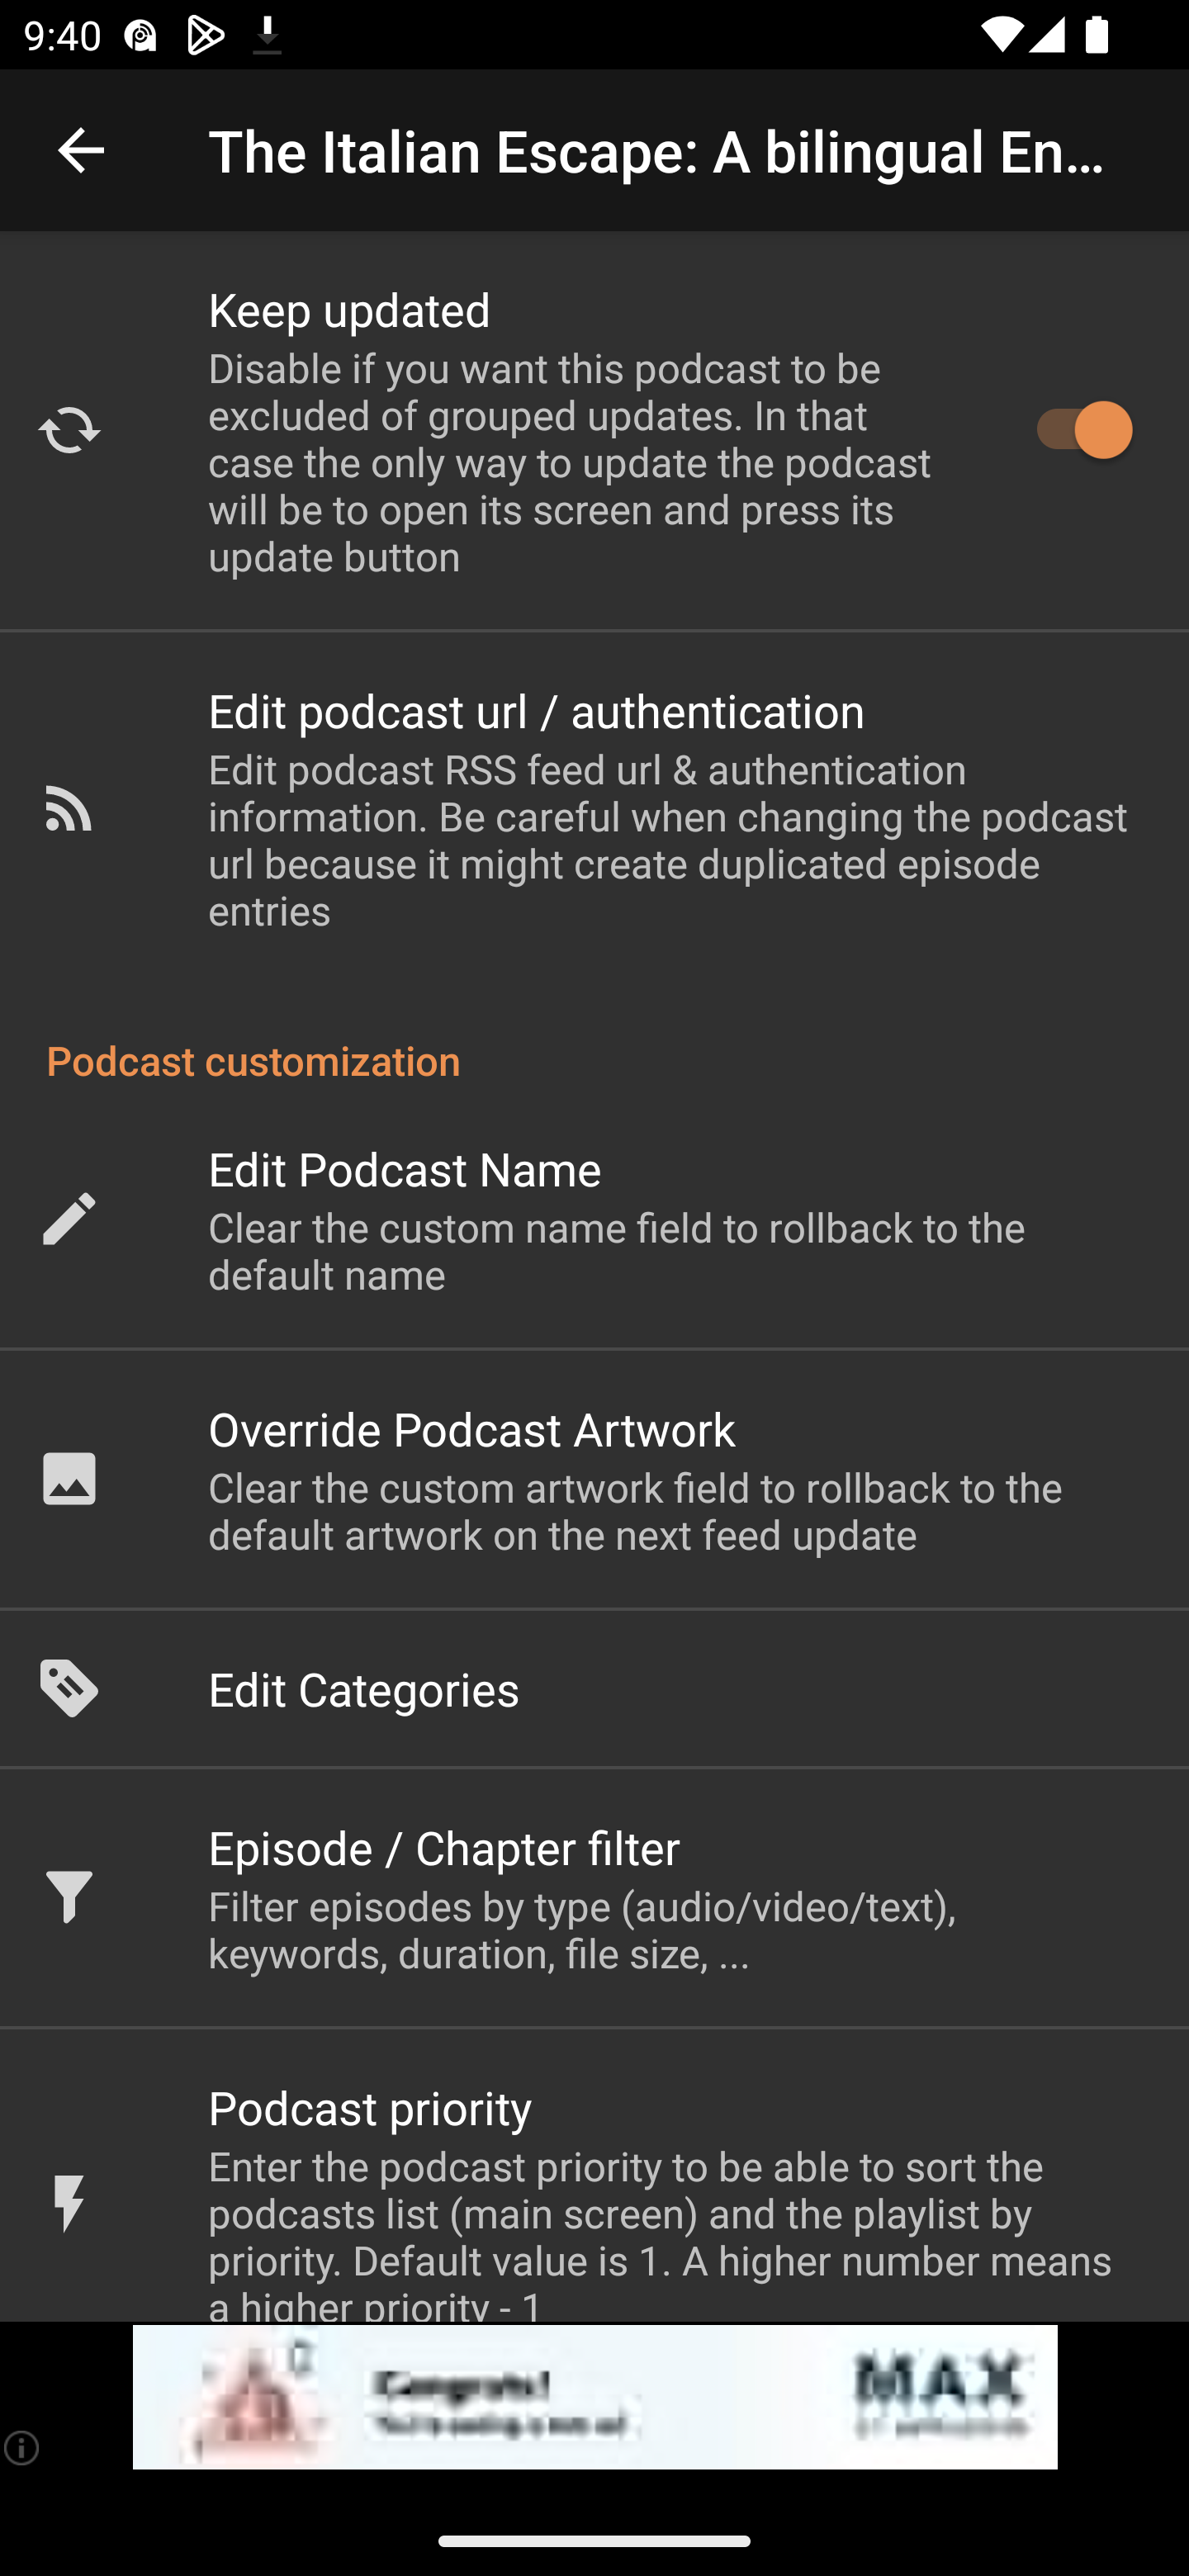 Image resolution: width=1189 pixels, height=2576 pixels. I want to click on (i), so click(23, 2447).